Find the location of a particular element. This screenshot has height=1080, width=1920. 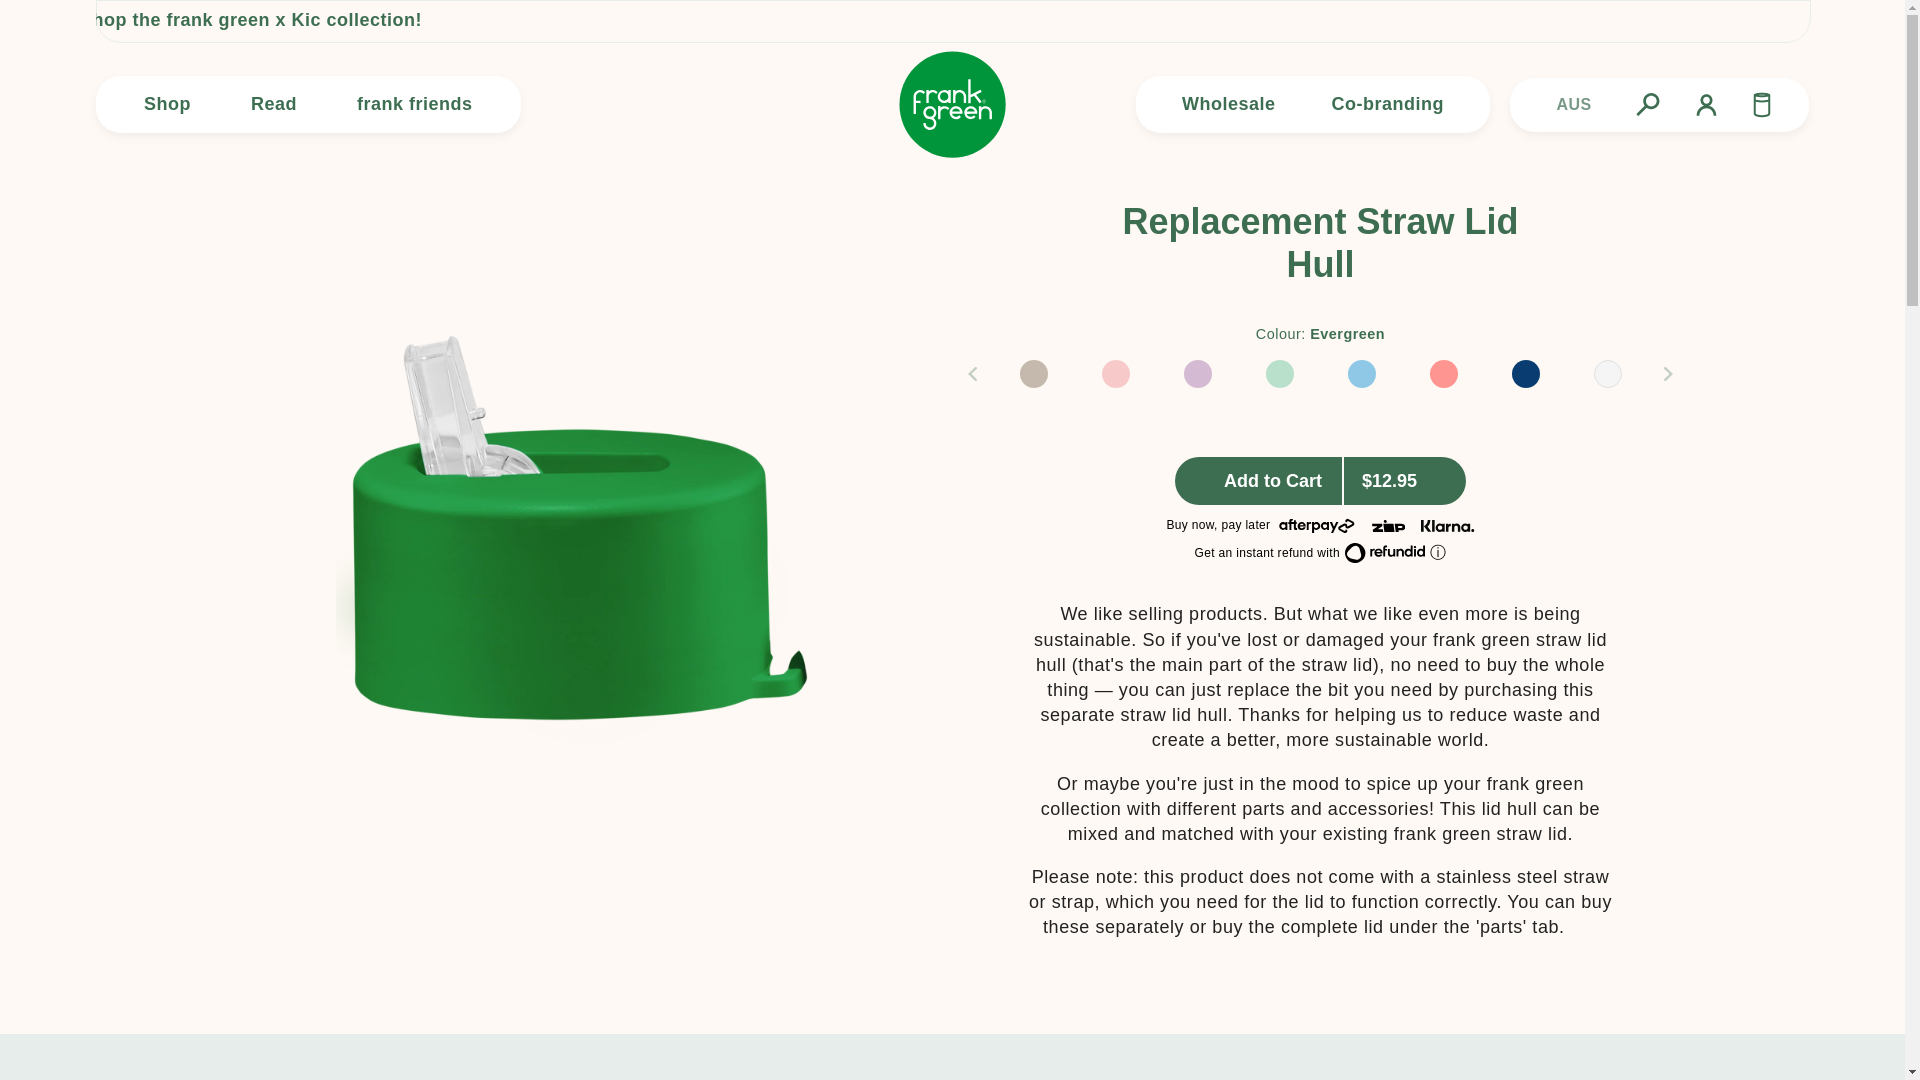

Lilac Haze is located at coordinates (1196, 374).